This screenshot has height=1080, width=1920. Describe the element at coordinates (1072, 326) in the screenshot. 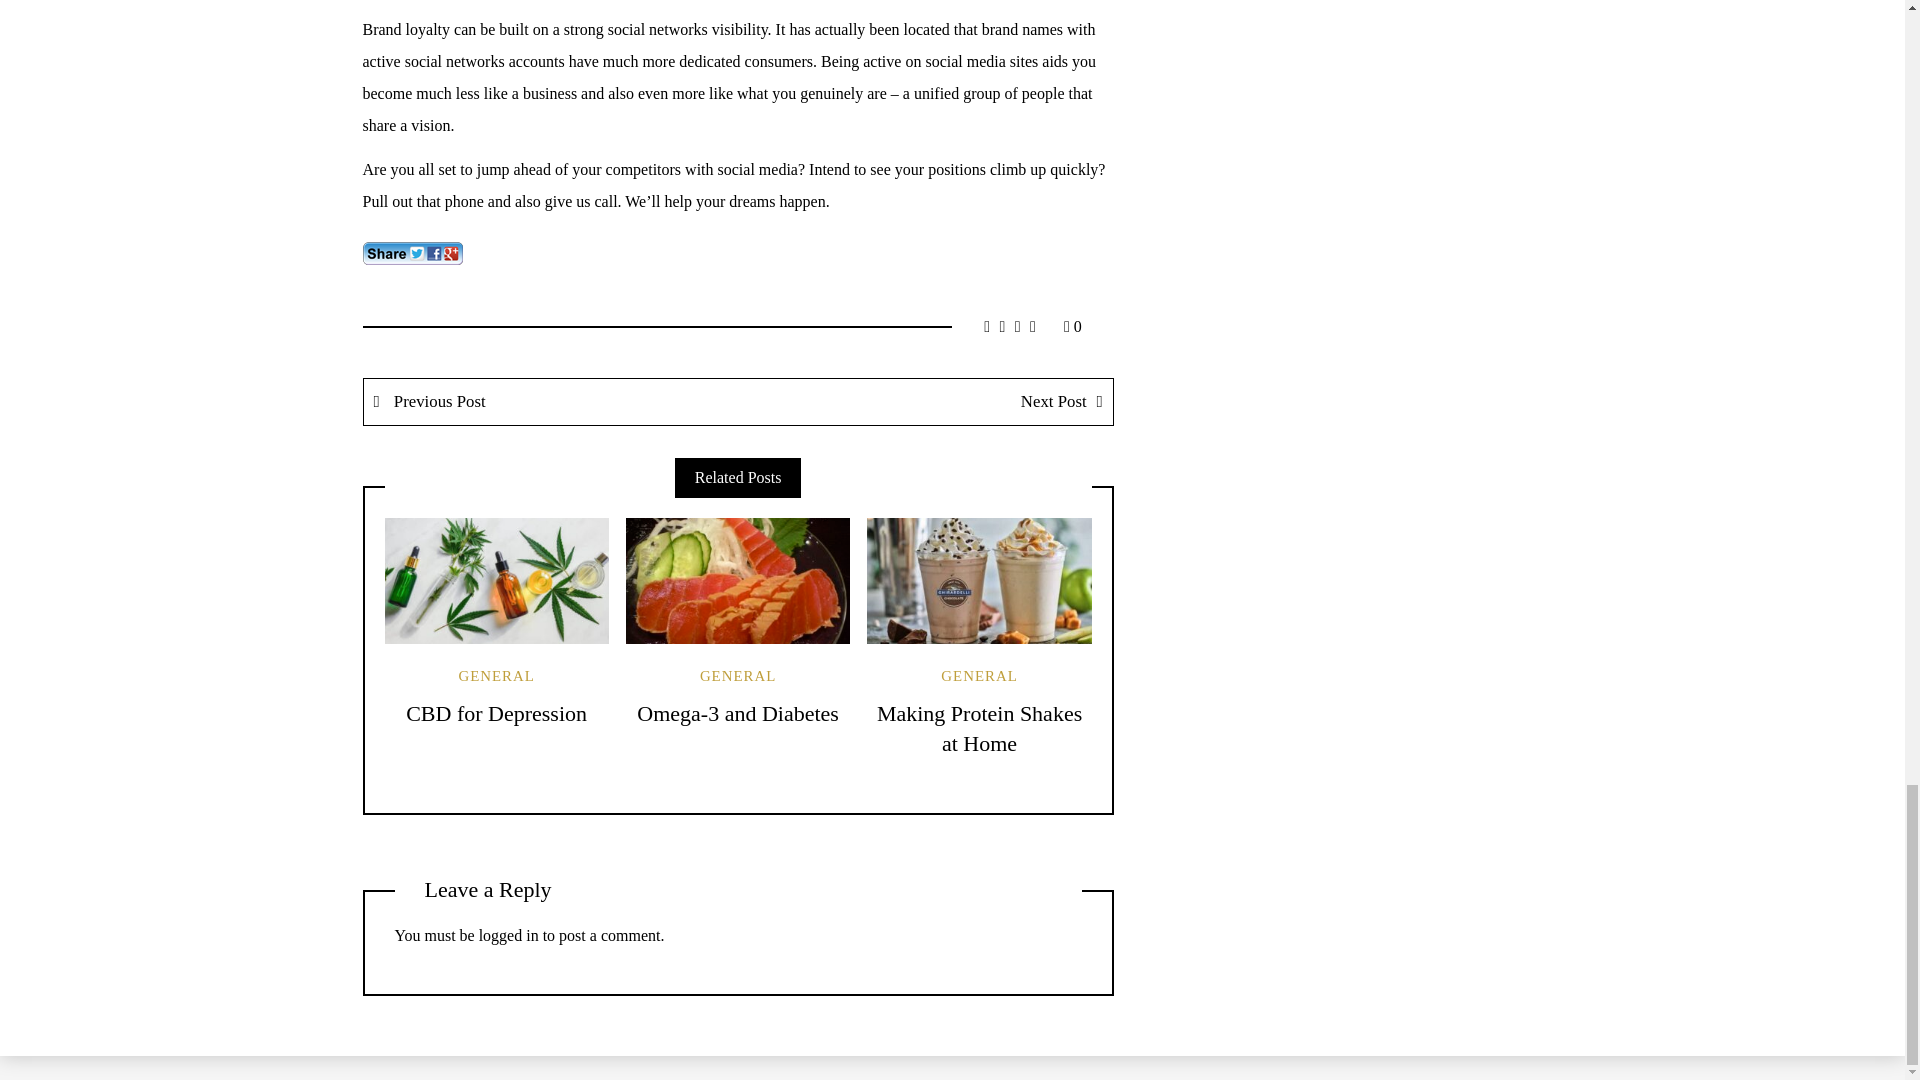

I see `0` at that location.